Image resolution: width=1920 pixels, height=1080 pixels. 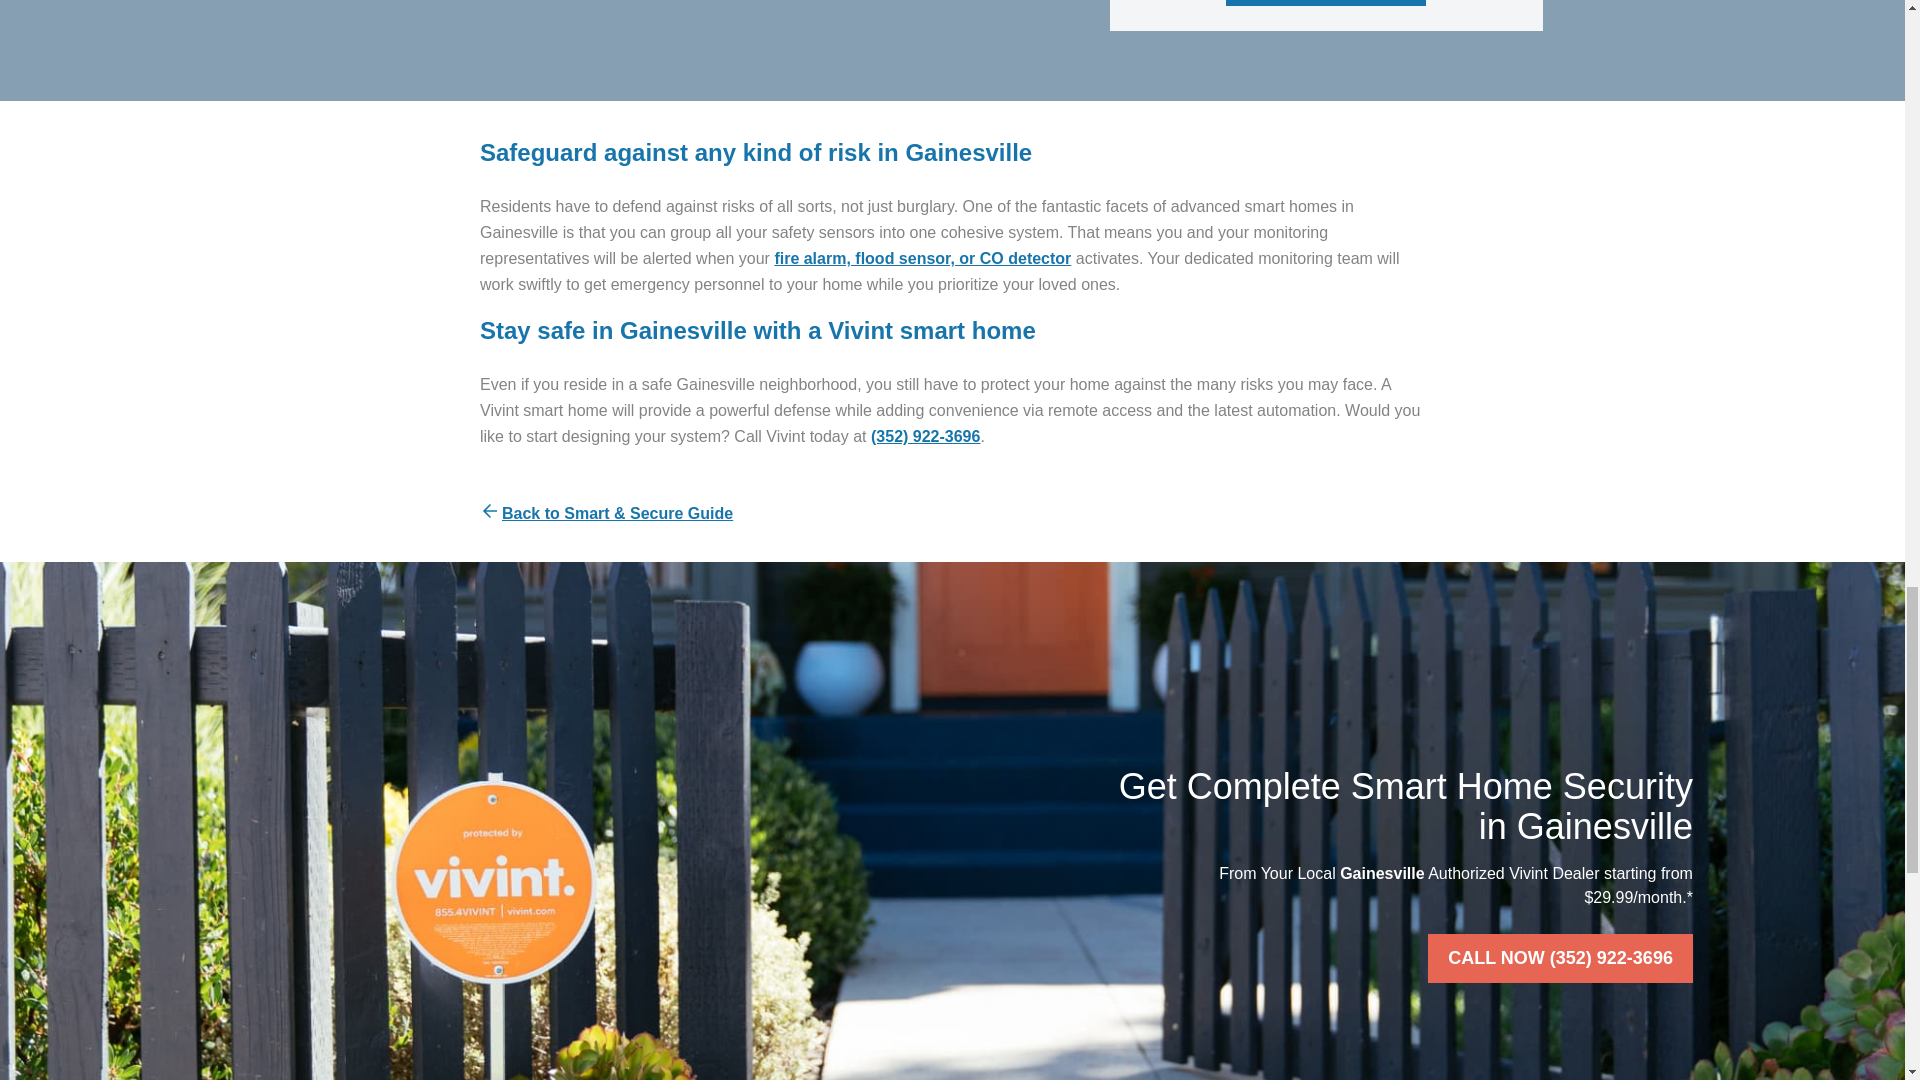 What do you see at coordinates (922, 258) in the screenshot?
I see `fire alarm, flood sensor, or CO detector` at bounding box center [922, 258].